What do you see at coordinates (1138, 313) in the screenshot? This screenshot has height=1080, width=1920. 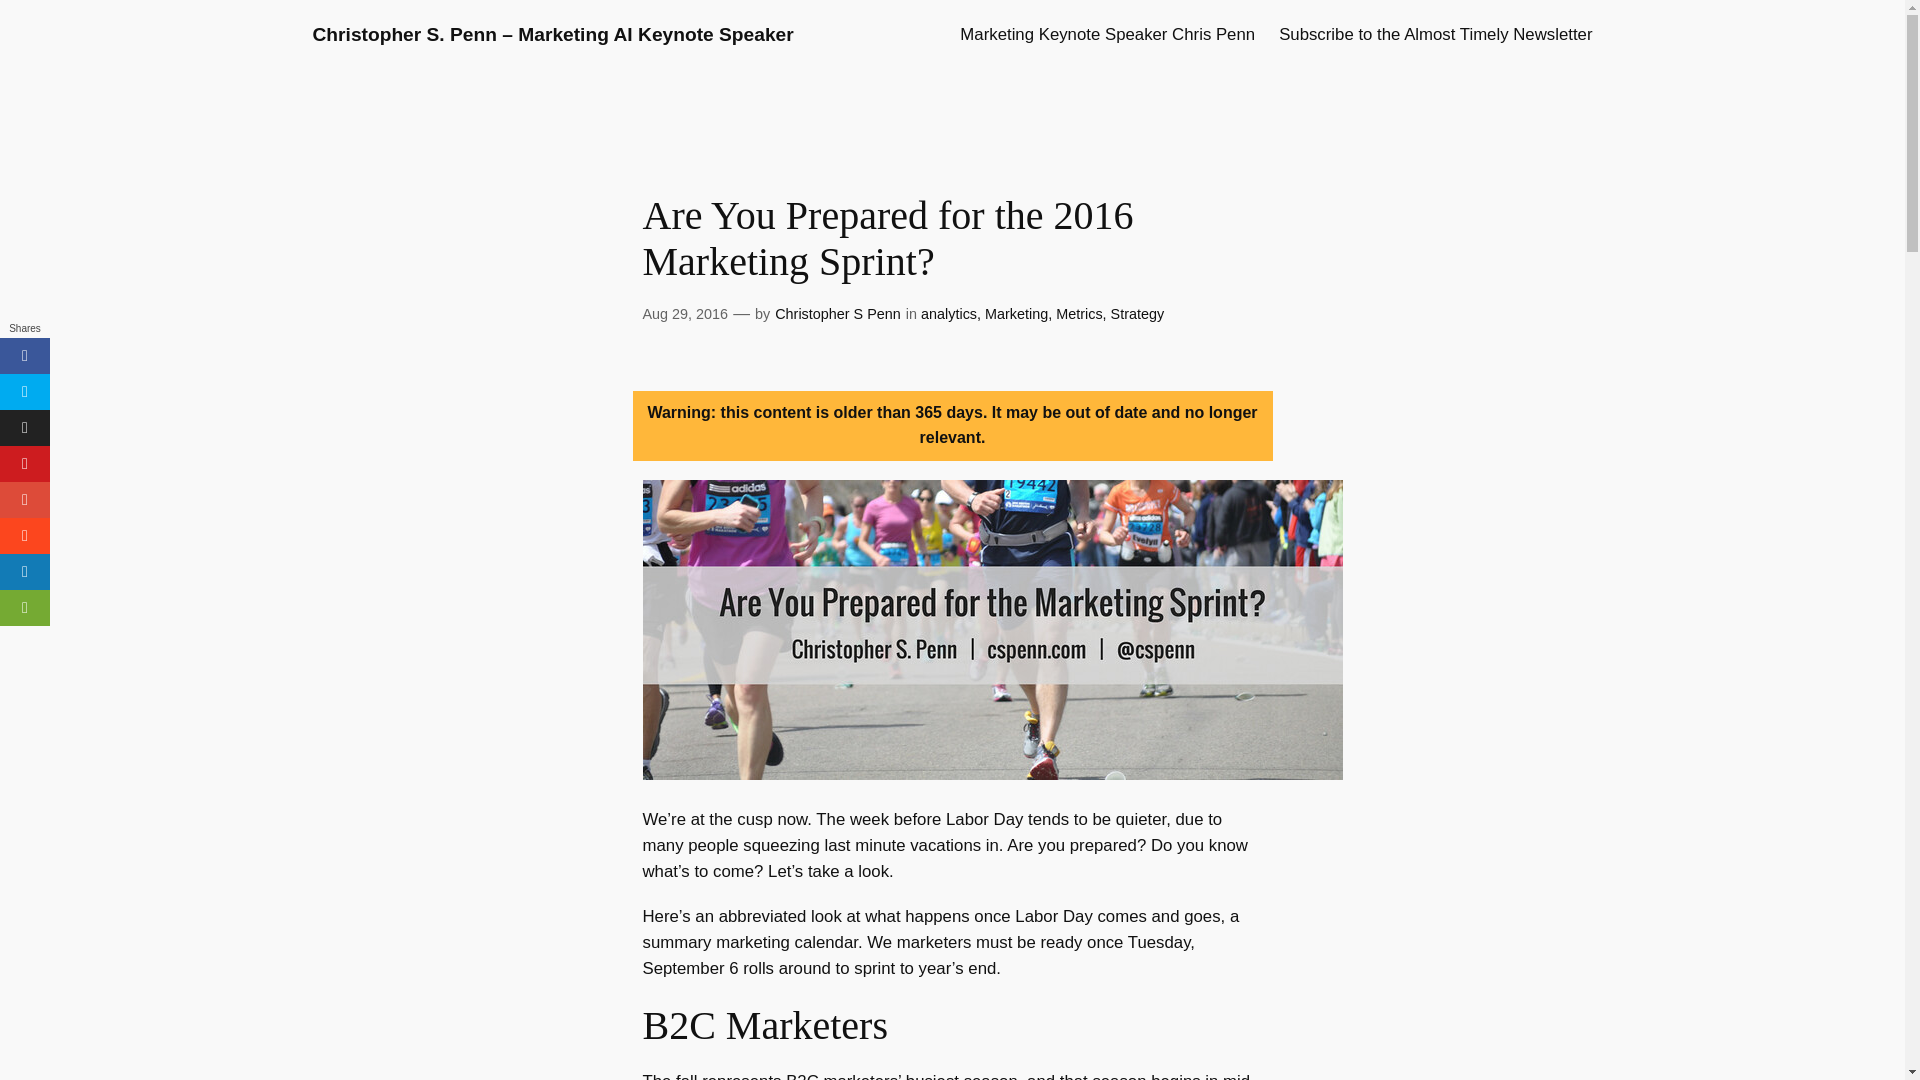 I see `Strategy` at bounding box center [1138, 313].